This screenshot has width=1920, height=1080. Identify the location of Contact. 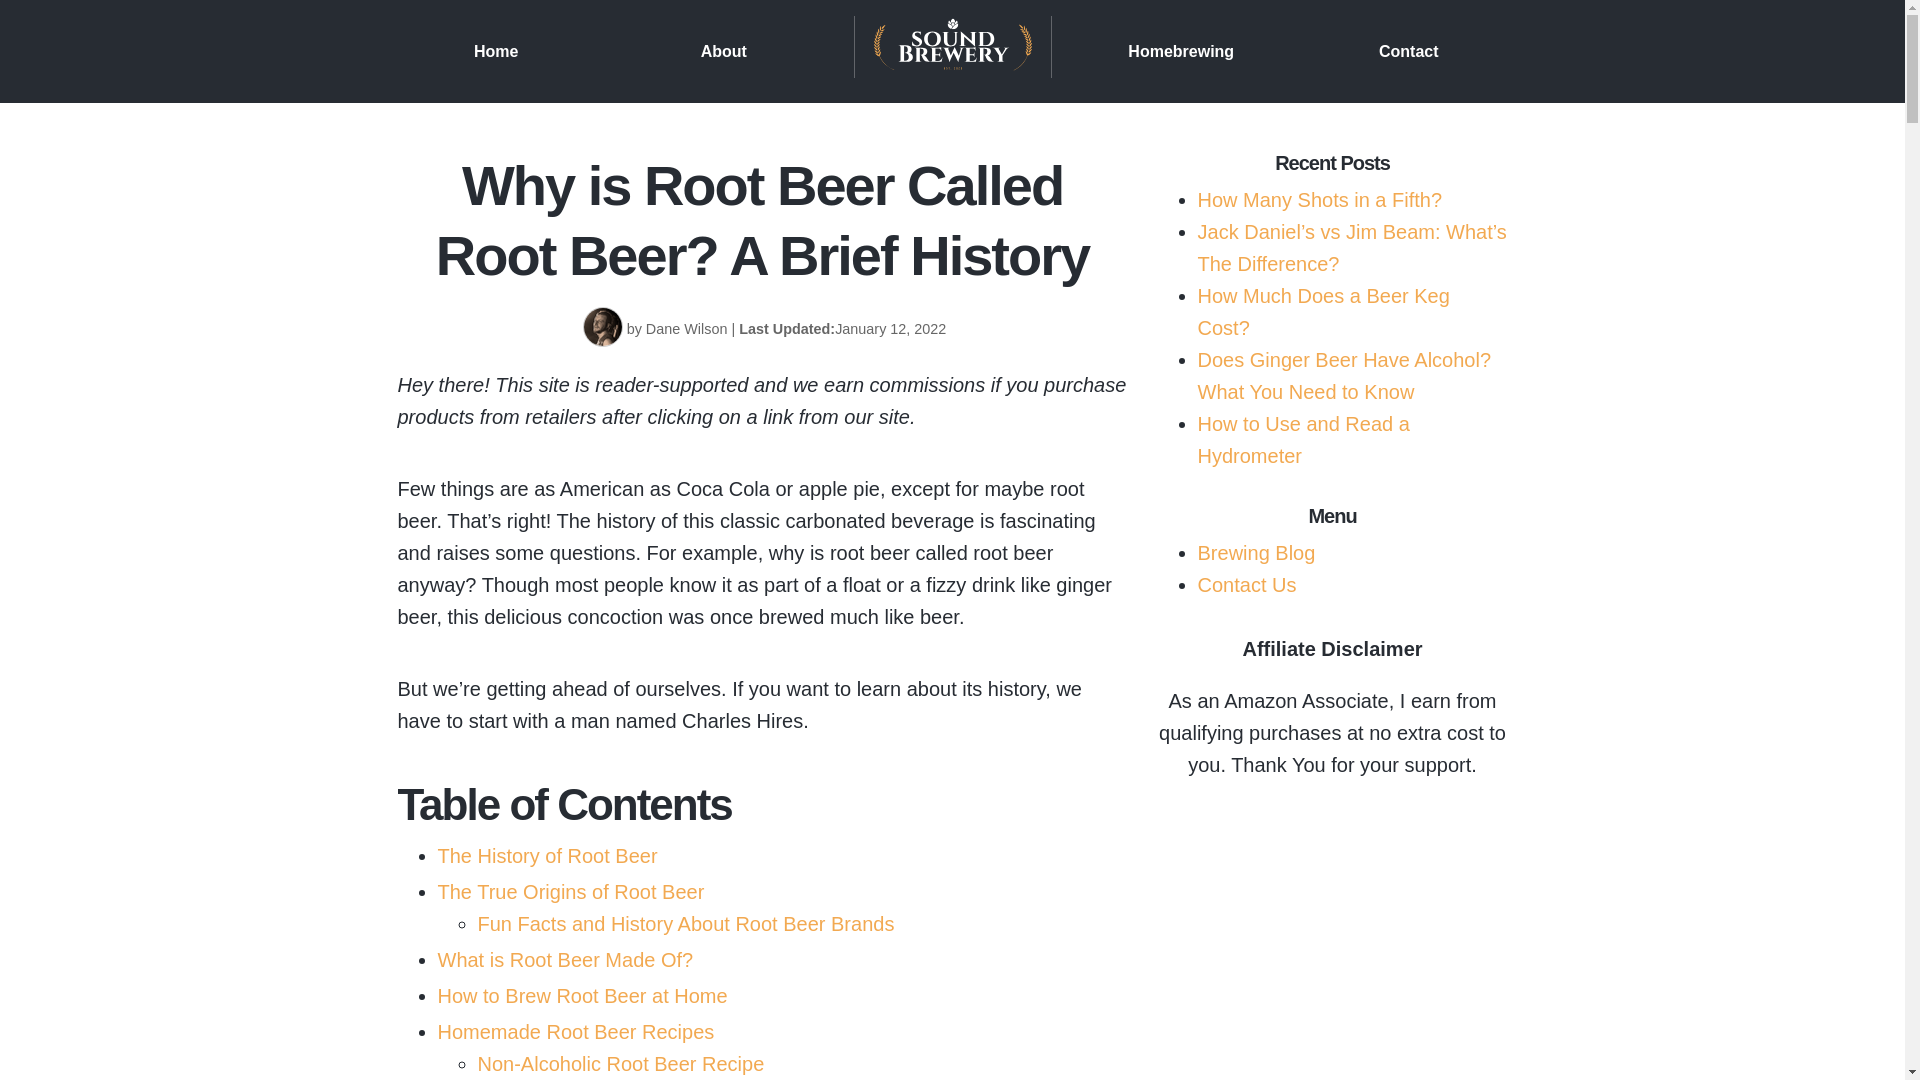
(1408, 50).